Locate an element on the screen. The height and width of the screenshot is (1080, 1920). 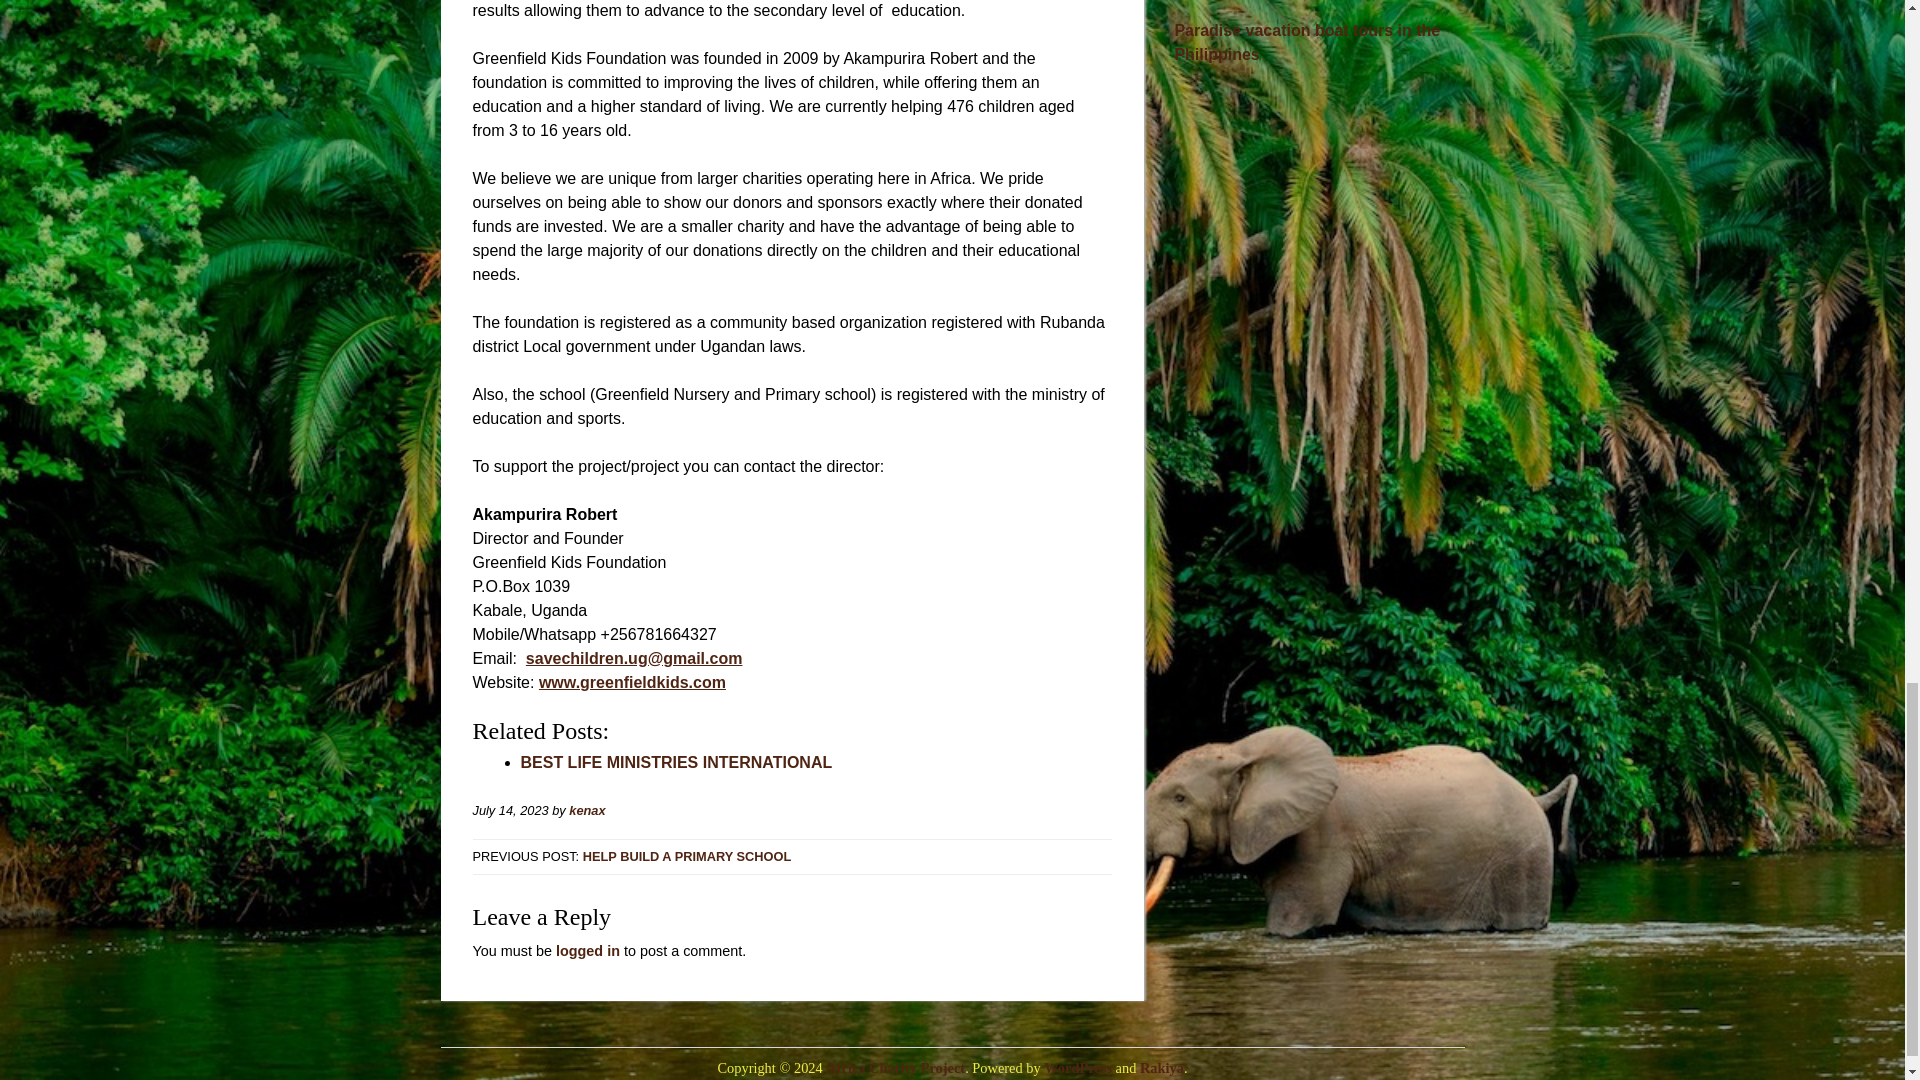
HELP BUILD A PRIMARY SCHOOL is located at coordinates (687, 856).